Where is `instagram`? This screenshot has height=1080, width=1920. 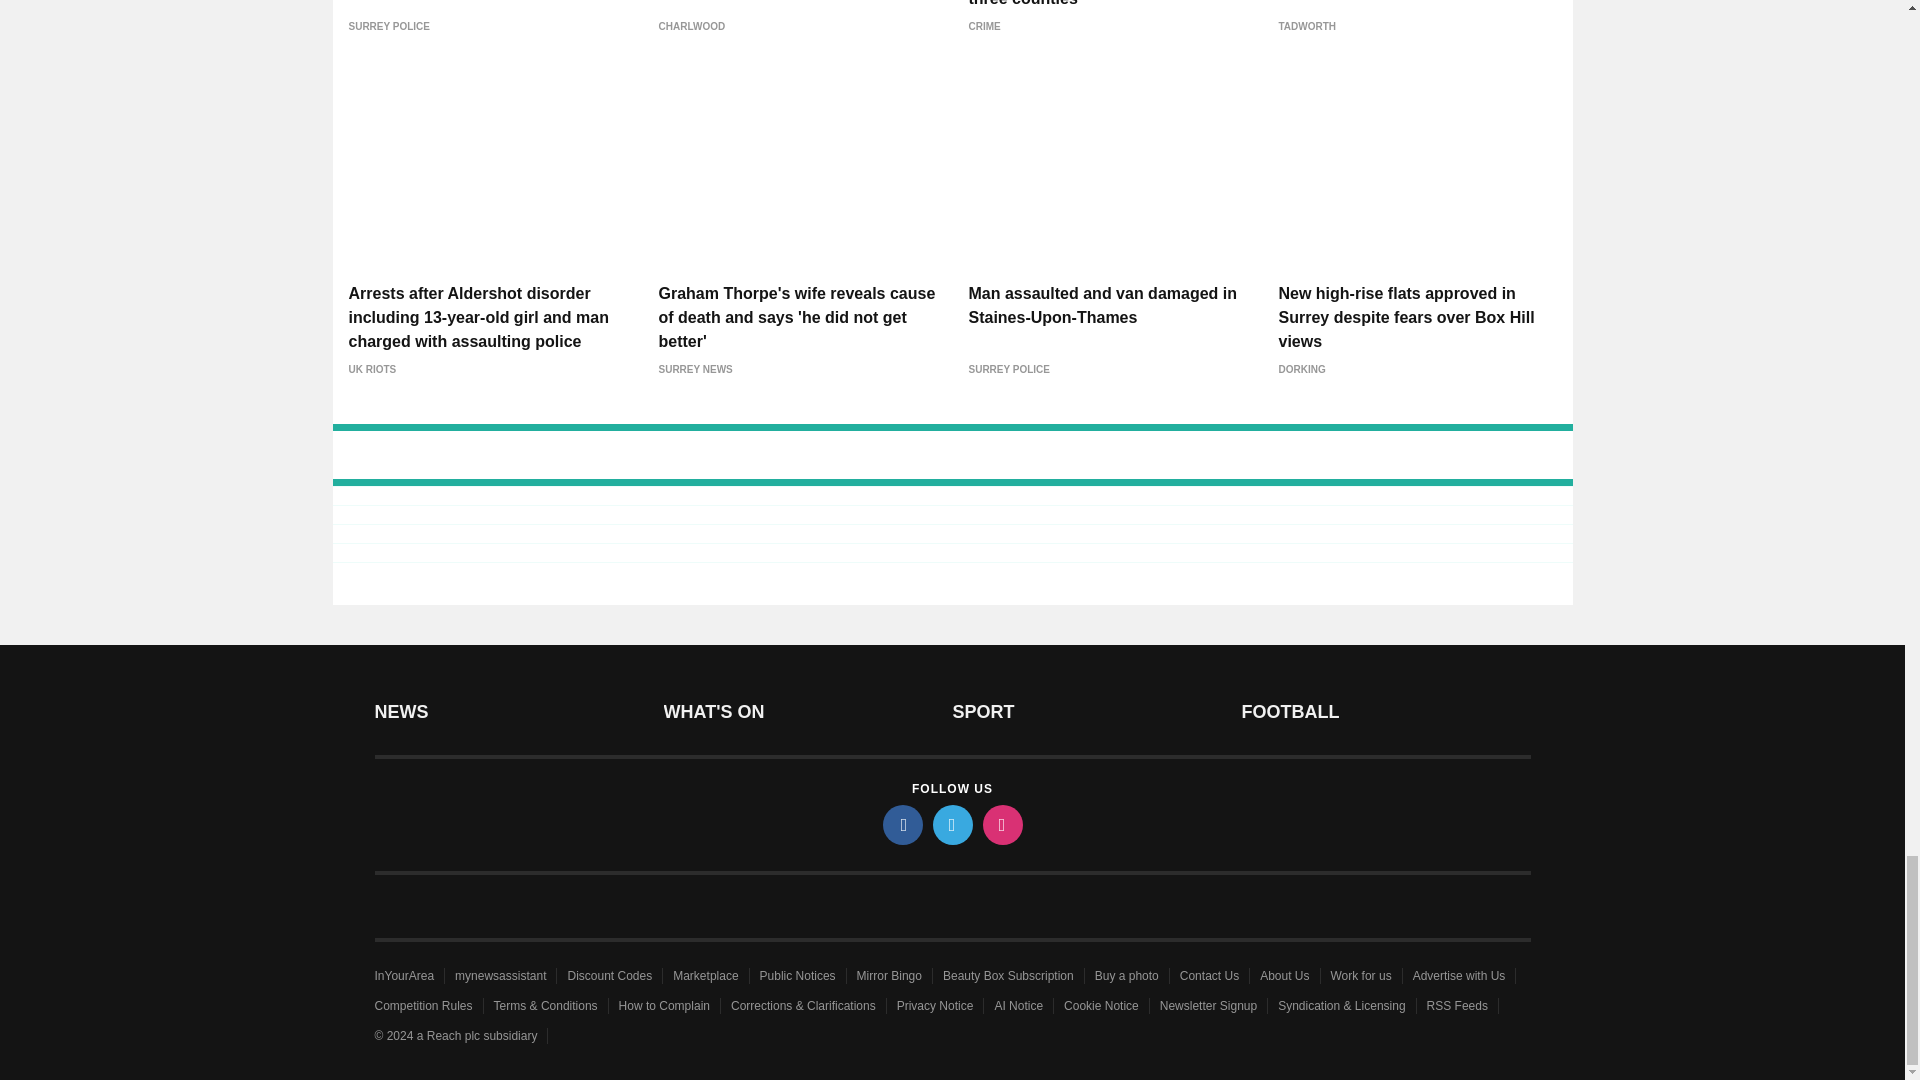 instagram is located at coordinates (1001, 824).